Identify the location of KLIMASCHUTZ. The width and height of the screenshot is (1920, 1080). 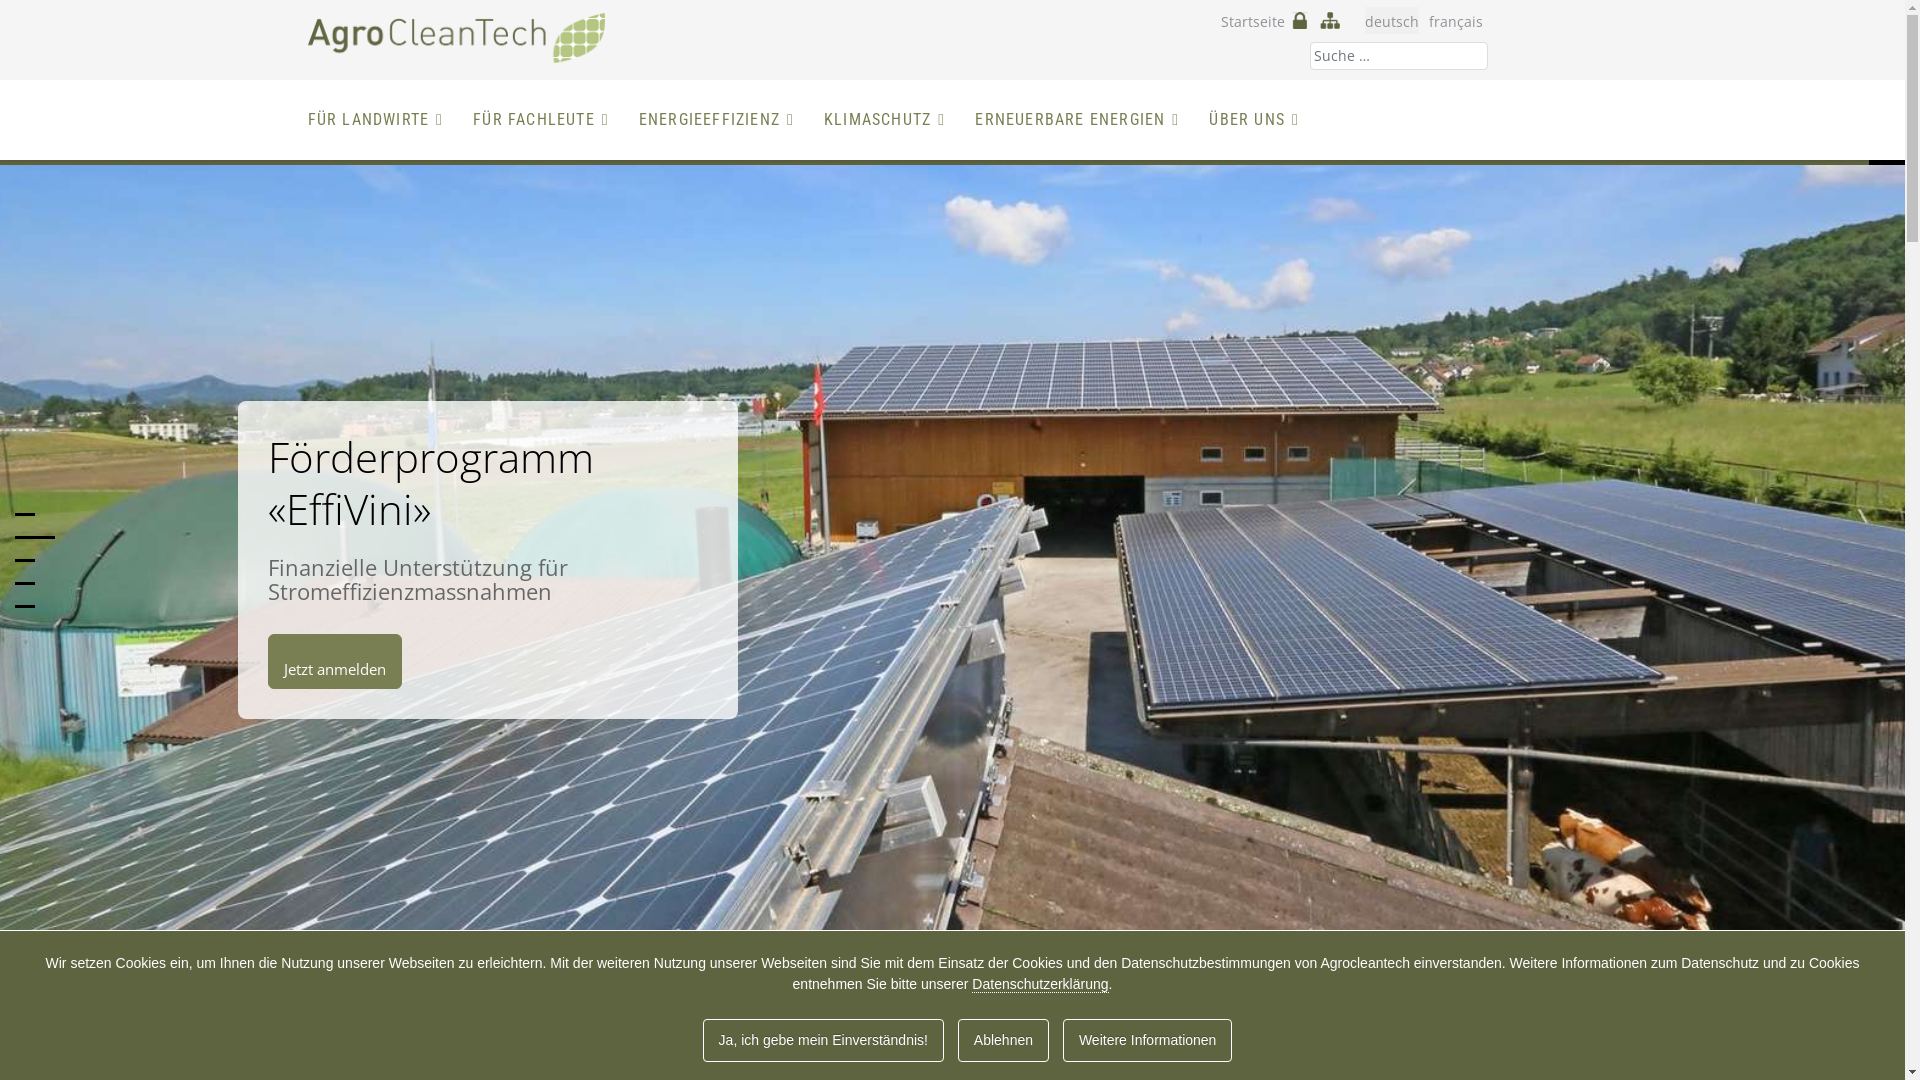
(884, 120).